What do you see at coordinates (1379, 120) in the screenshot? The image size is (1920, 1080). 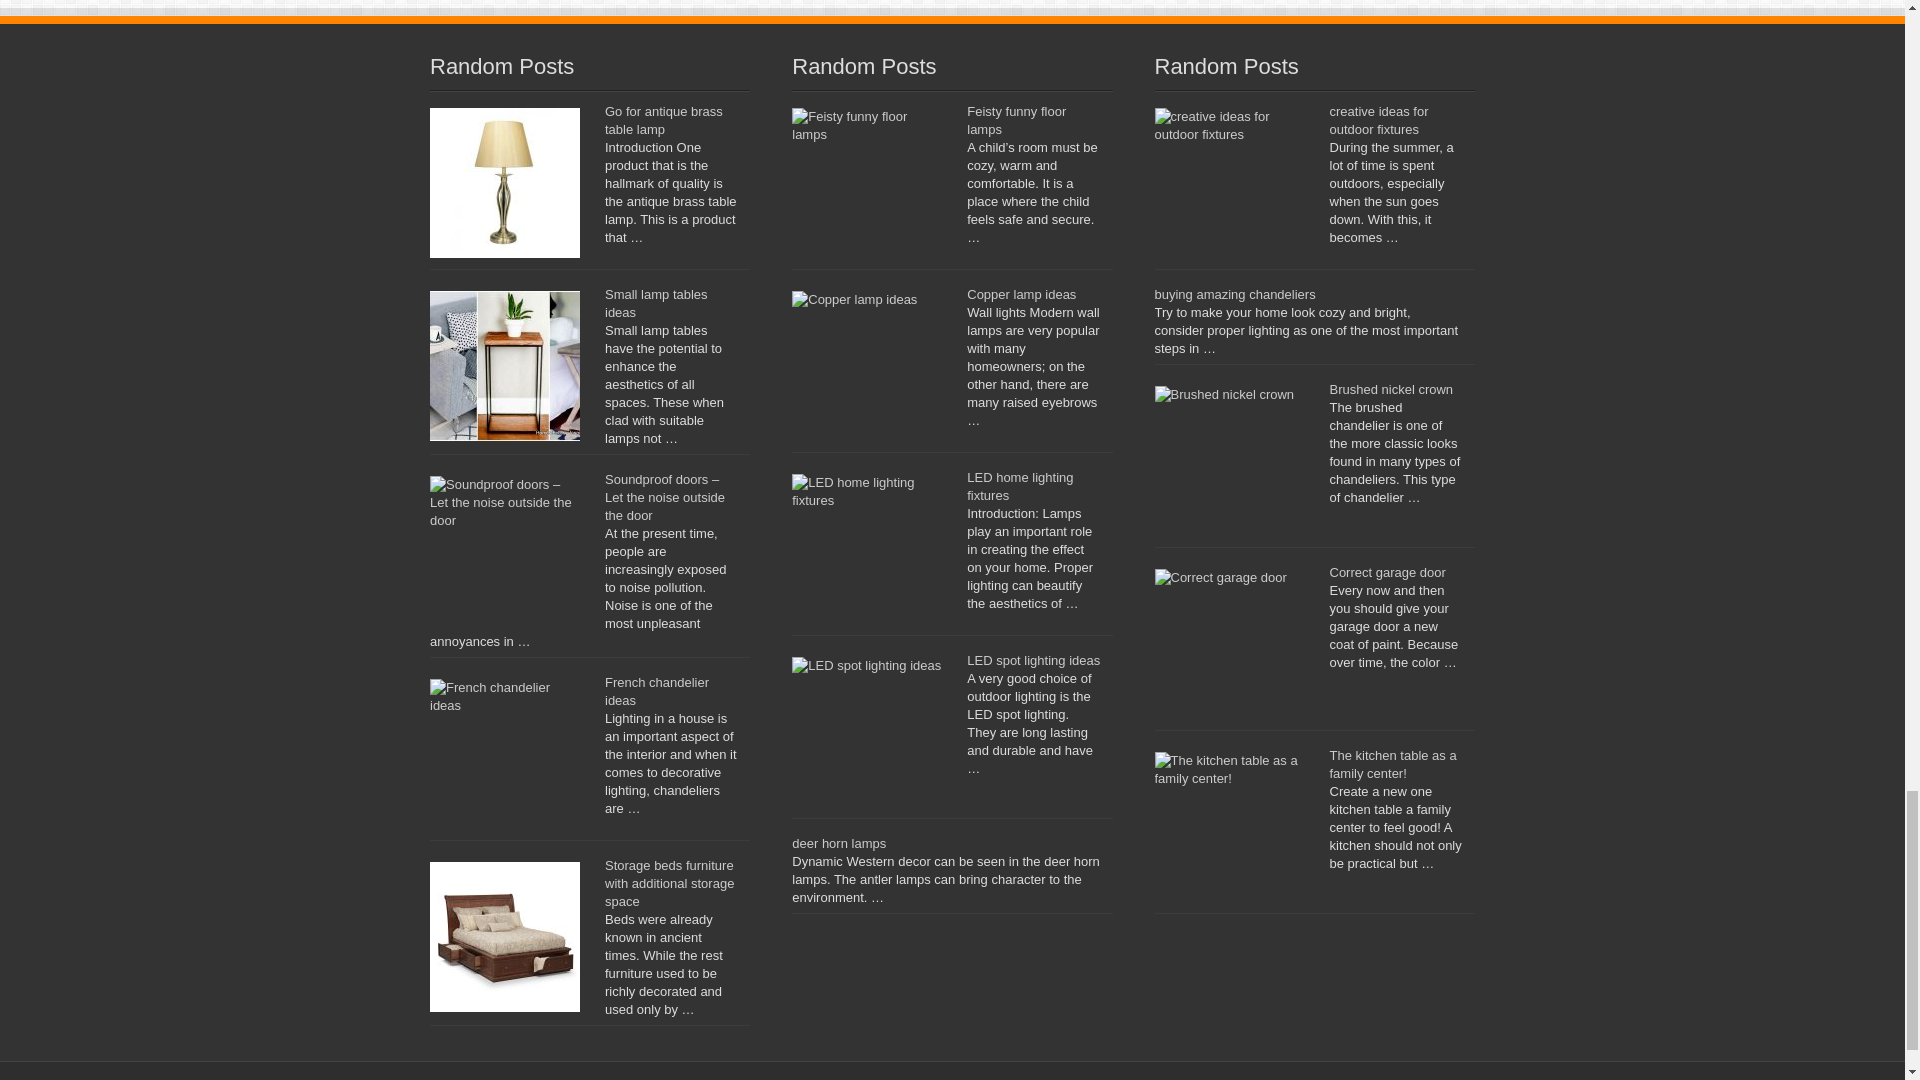 I see `creative ideas for outdoor fixtures` at bounding box center [1379, 120].